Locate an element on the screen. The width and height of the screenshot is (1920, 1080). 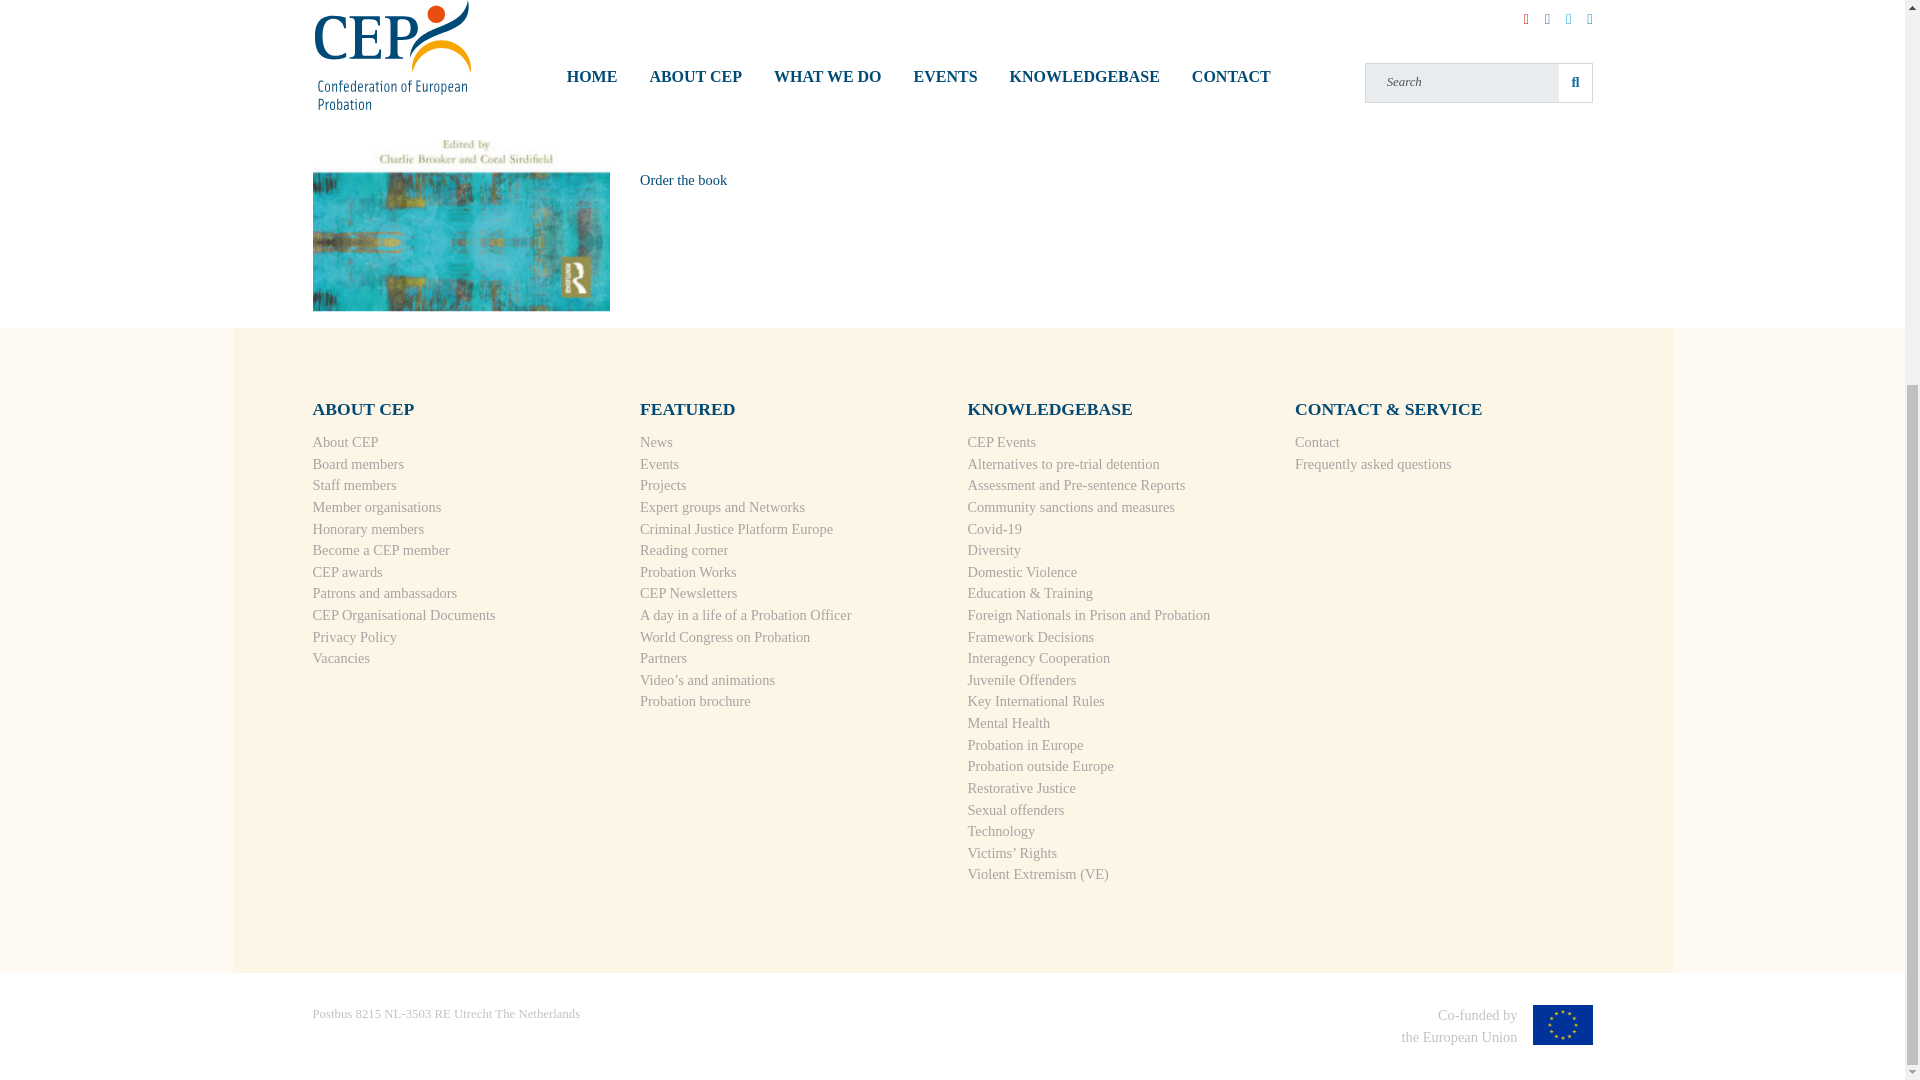
Member organisations is located at coordinates (376, 506).